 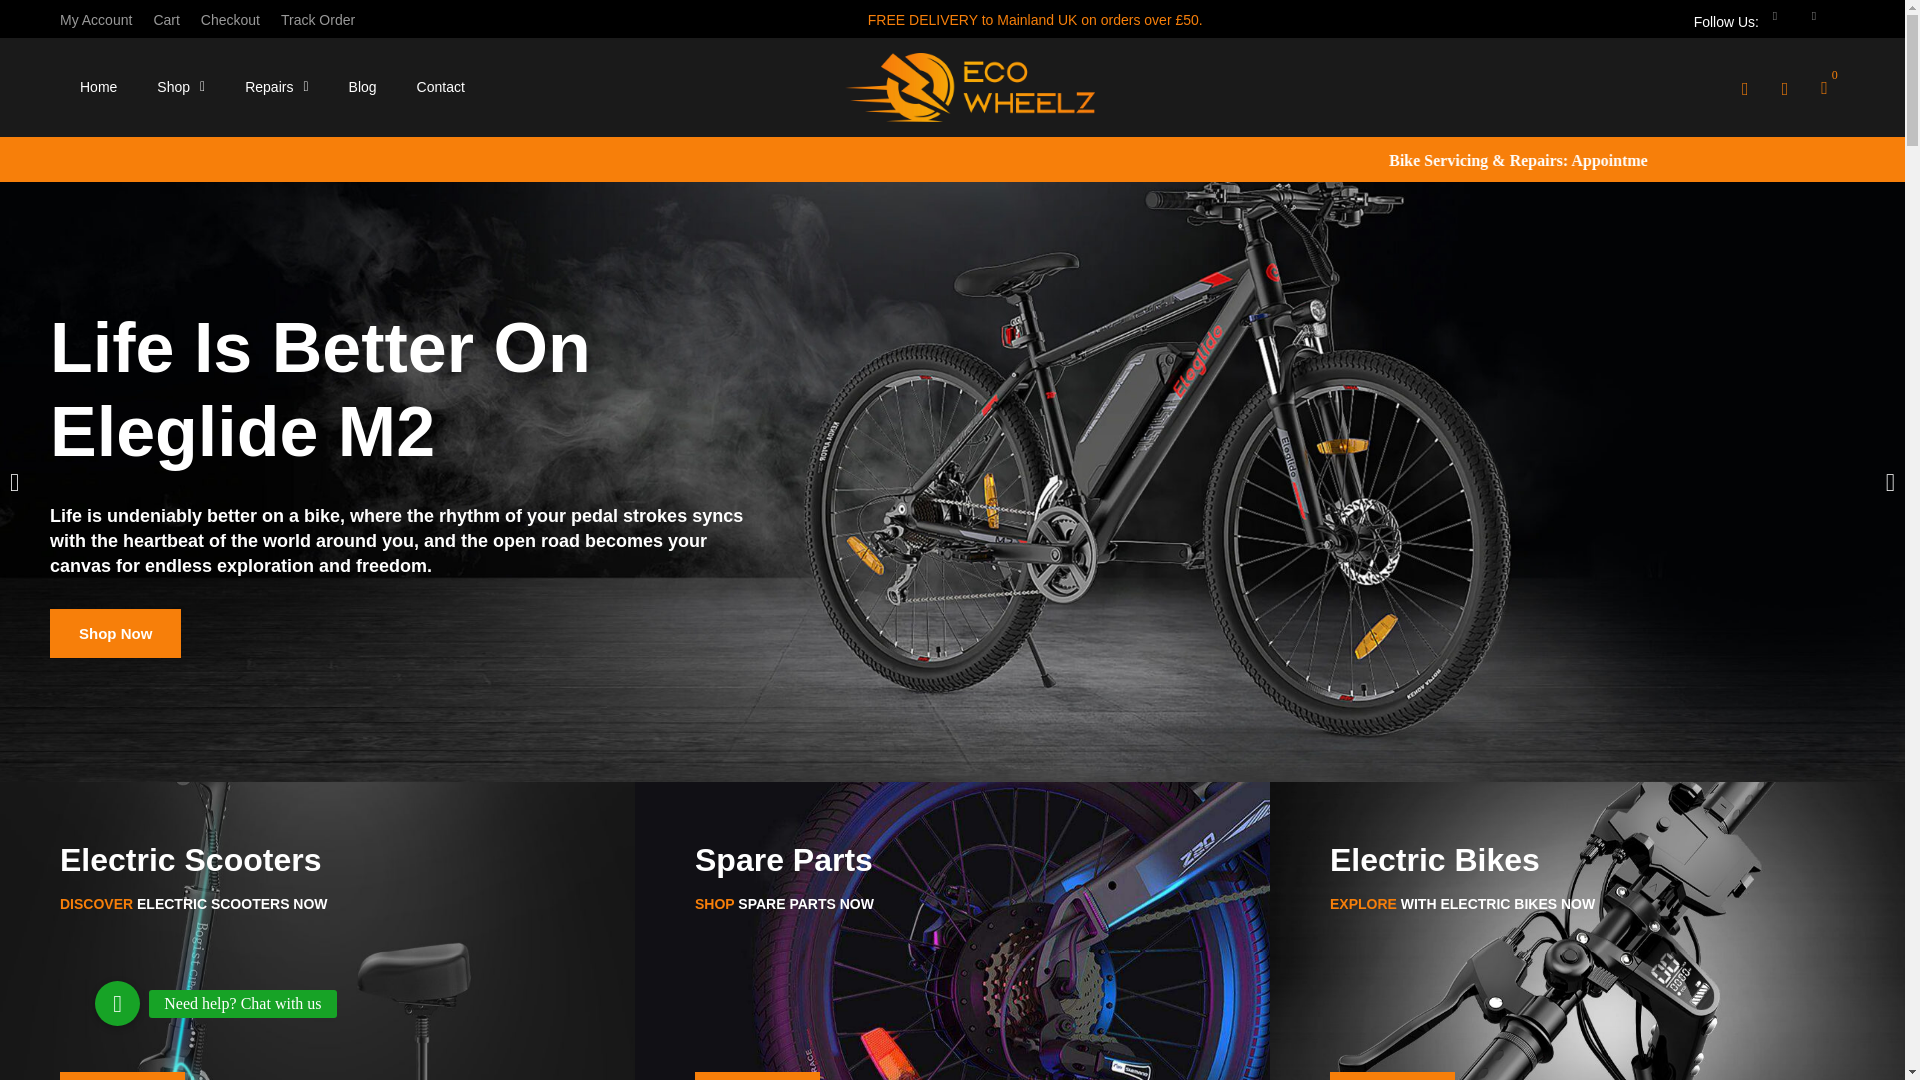 What do you see at coordinates (362, 86) in the screenshot?
I see `Blog` at bounding box center [362, 86].